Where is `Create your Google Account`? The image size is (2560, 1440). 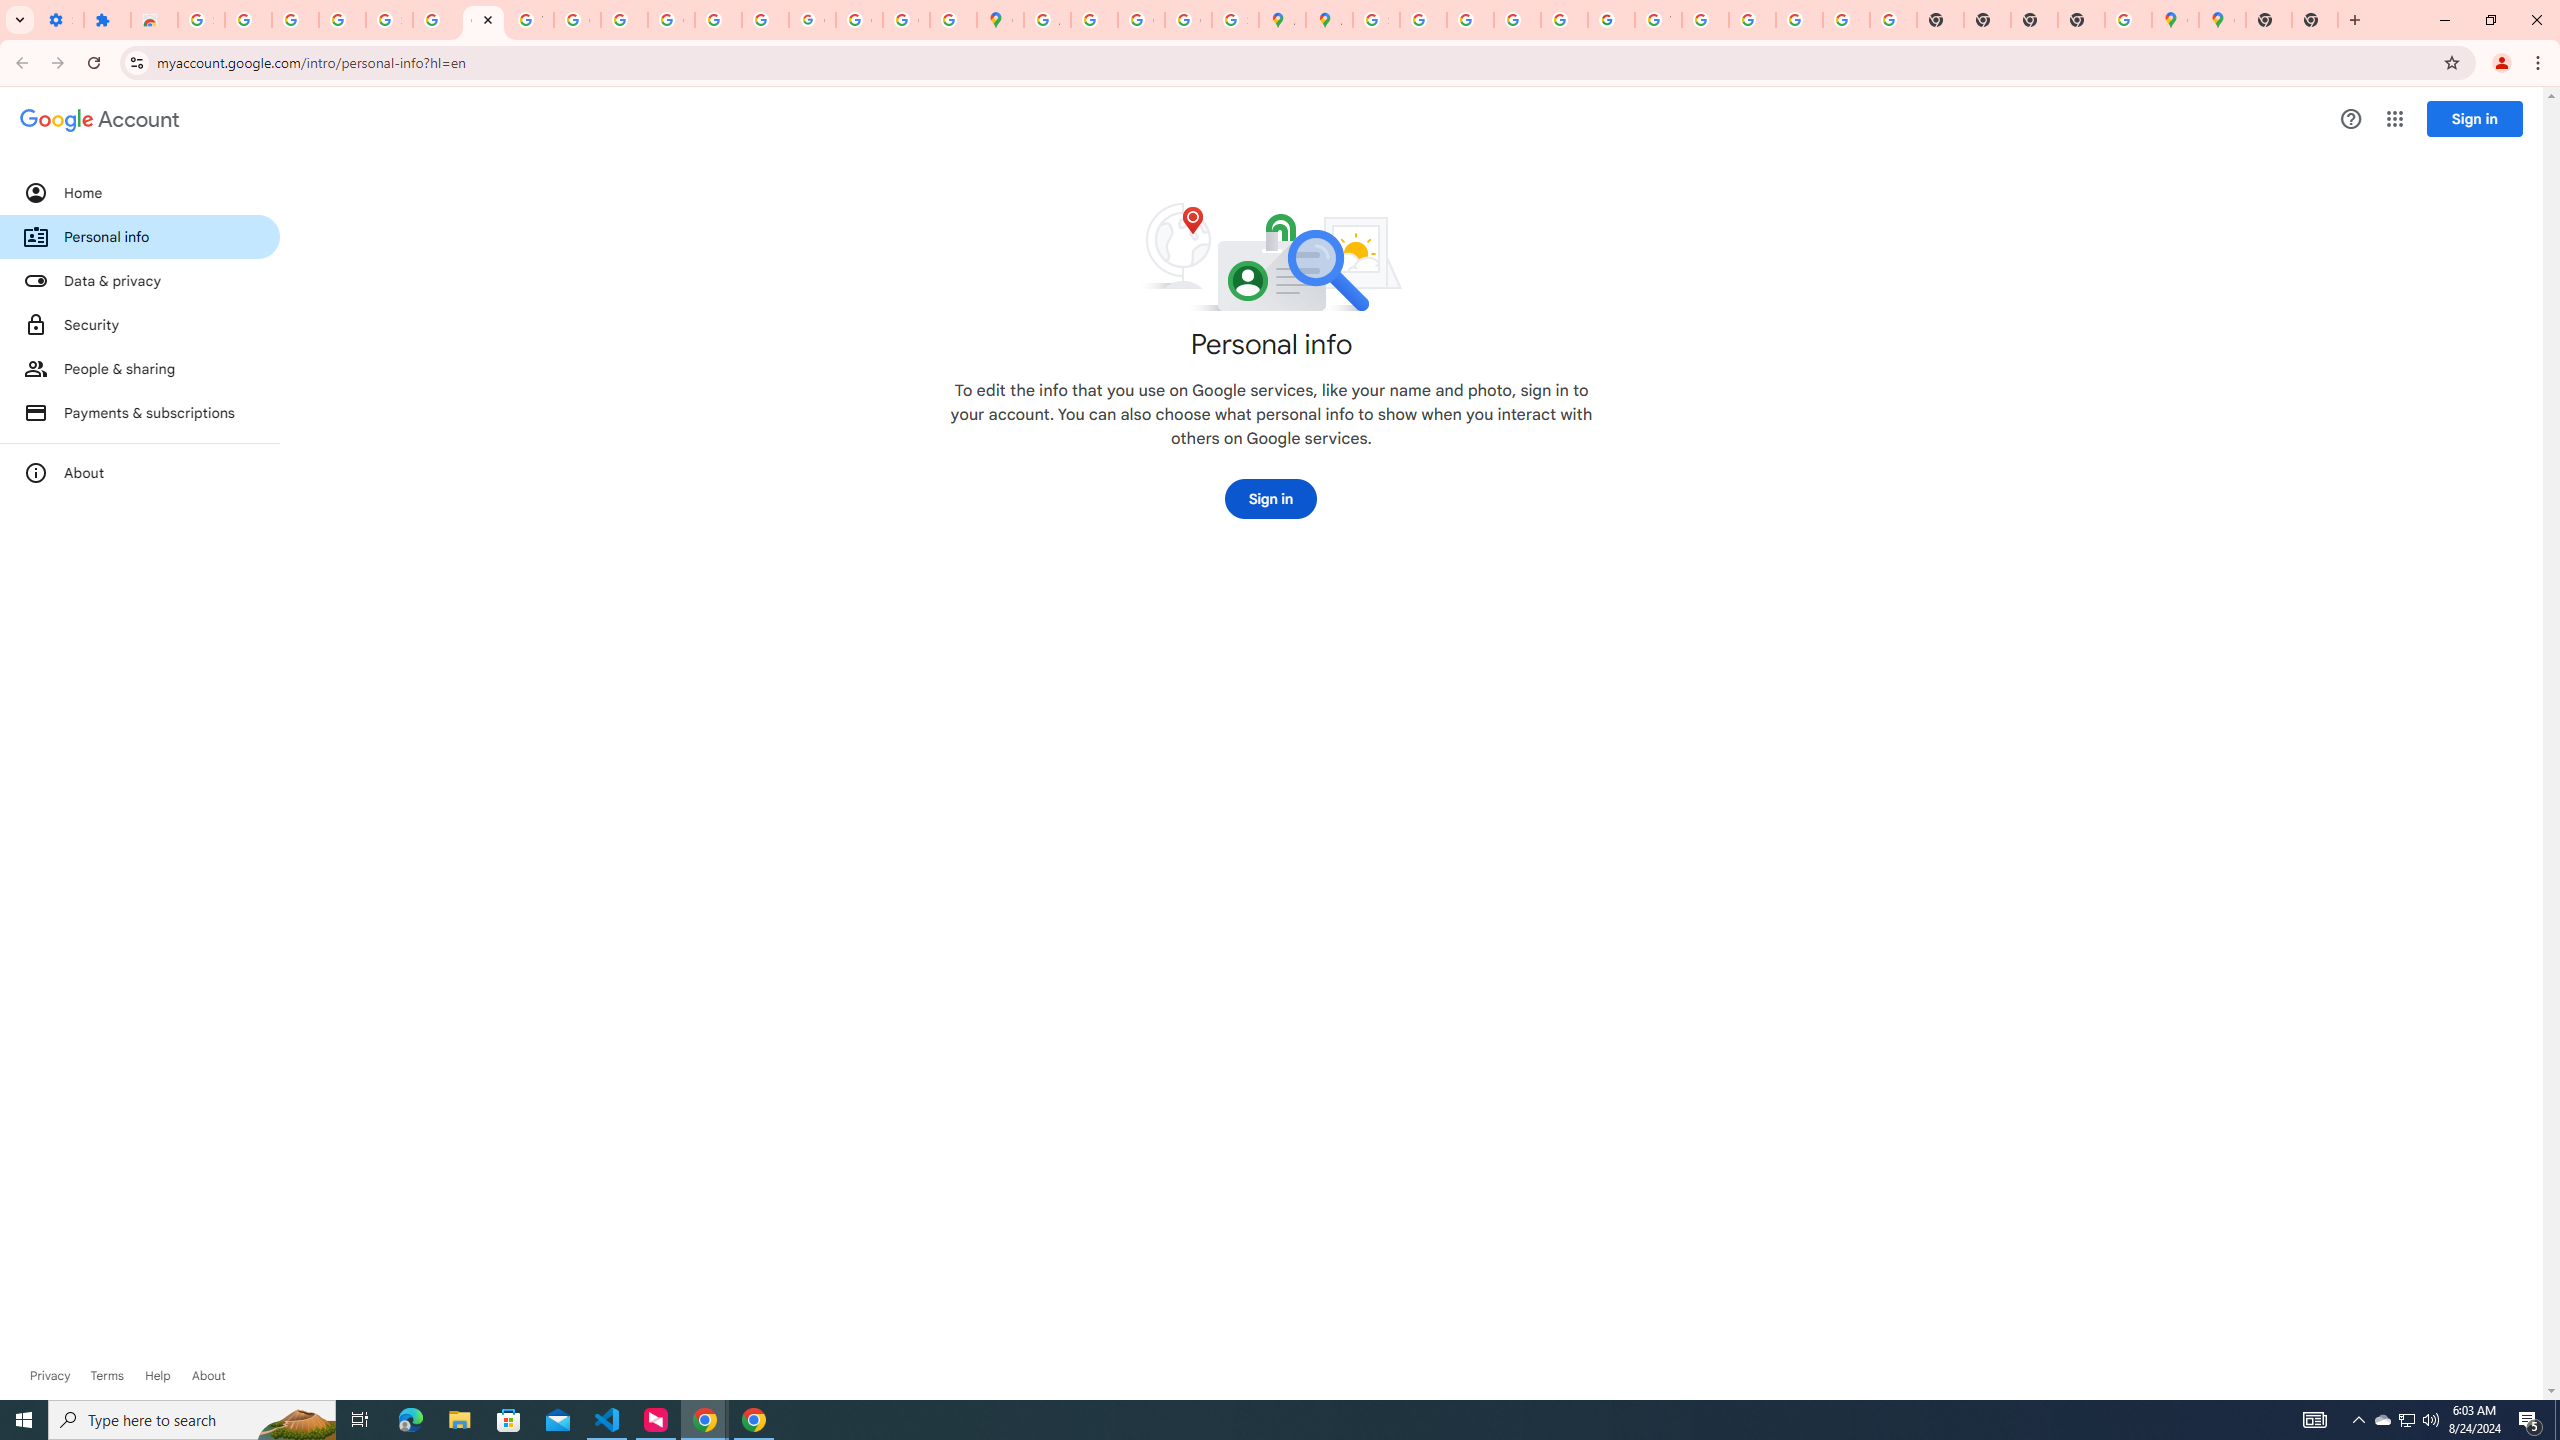
Create your Google Account is located at coordinates (1142, 20).